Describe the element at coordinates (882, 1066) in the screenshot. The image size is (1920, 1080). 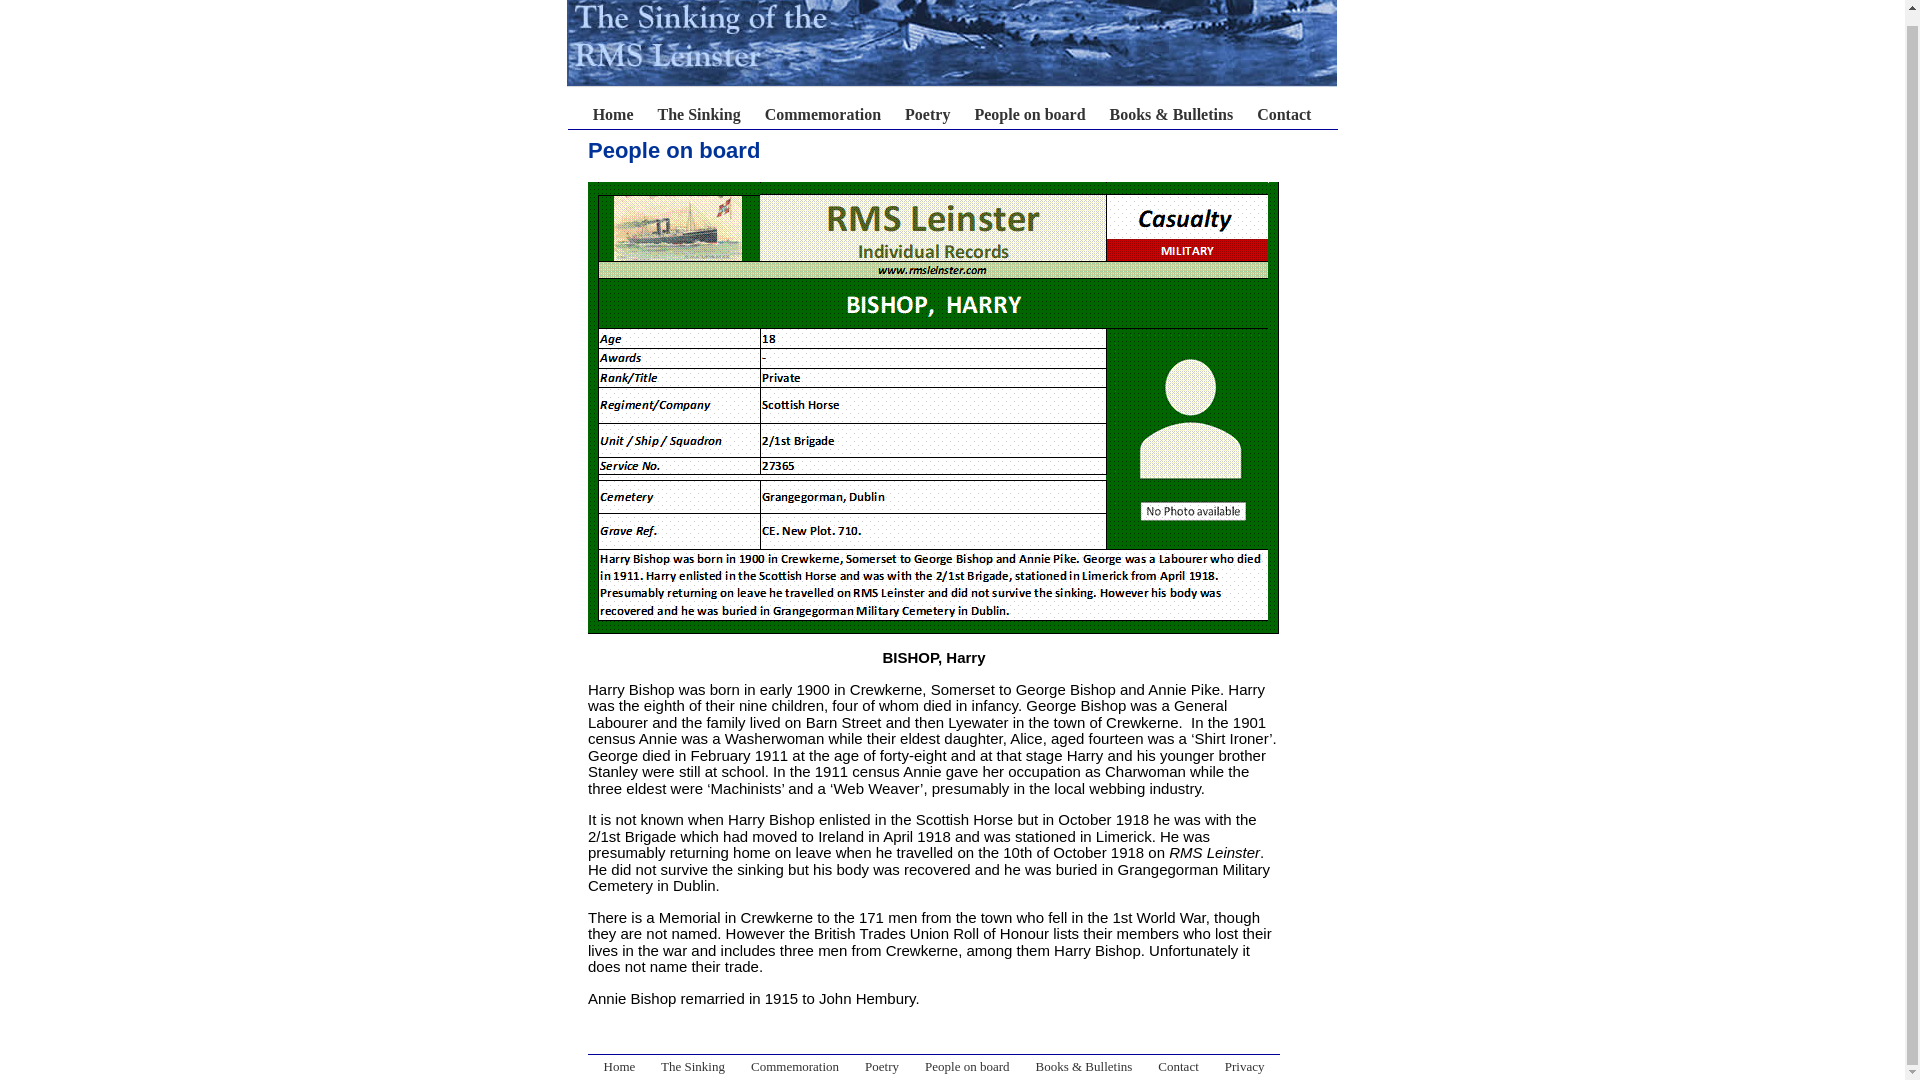
I see `Poetry` at that location.